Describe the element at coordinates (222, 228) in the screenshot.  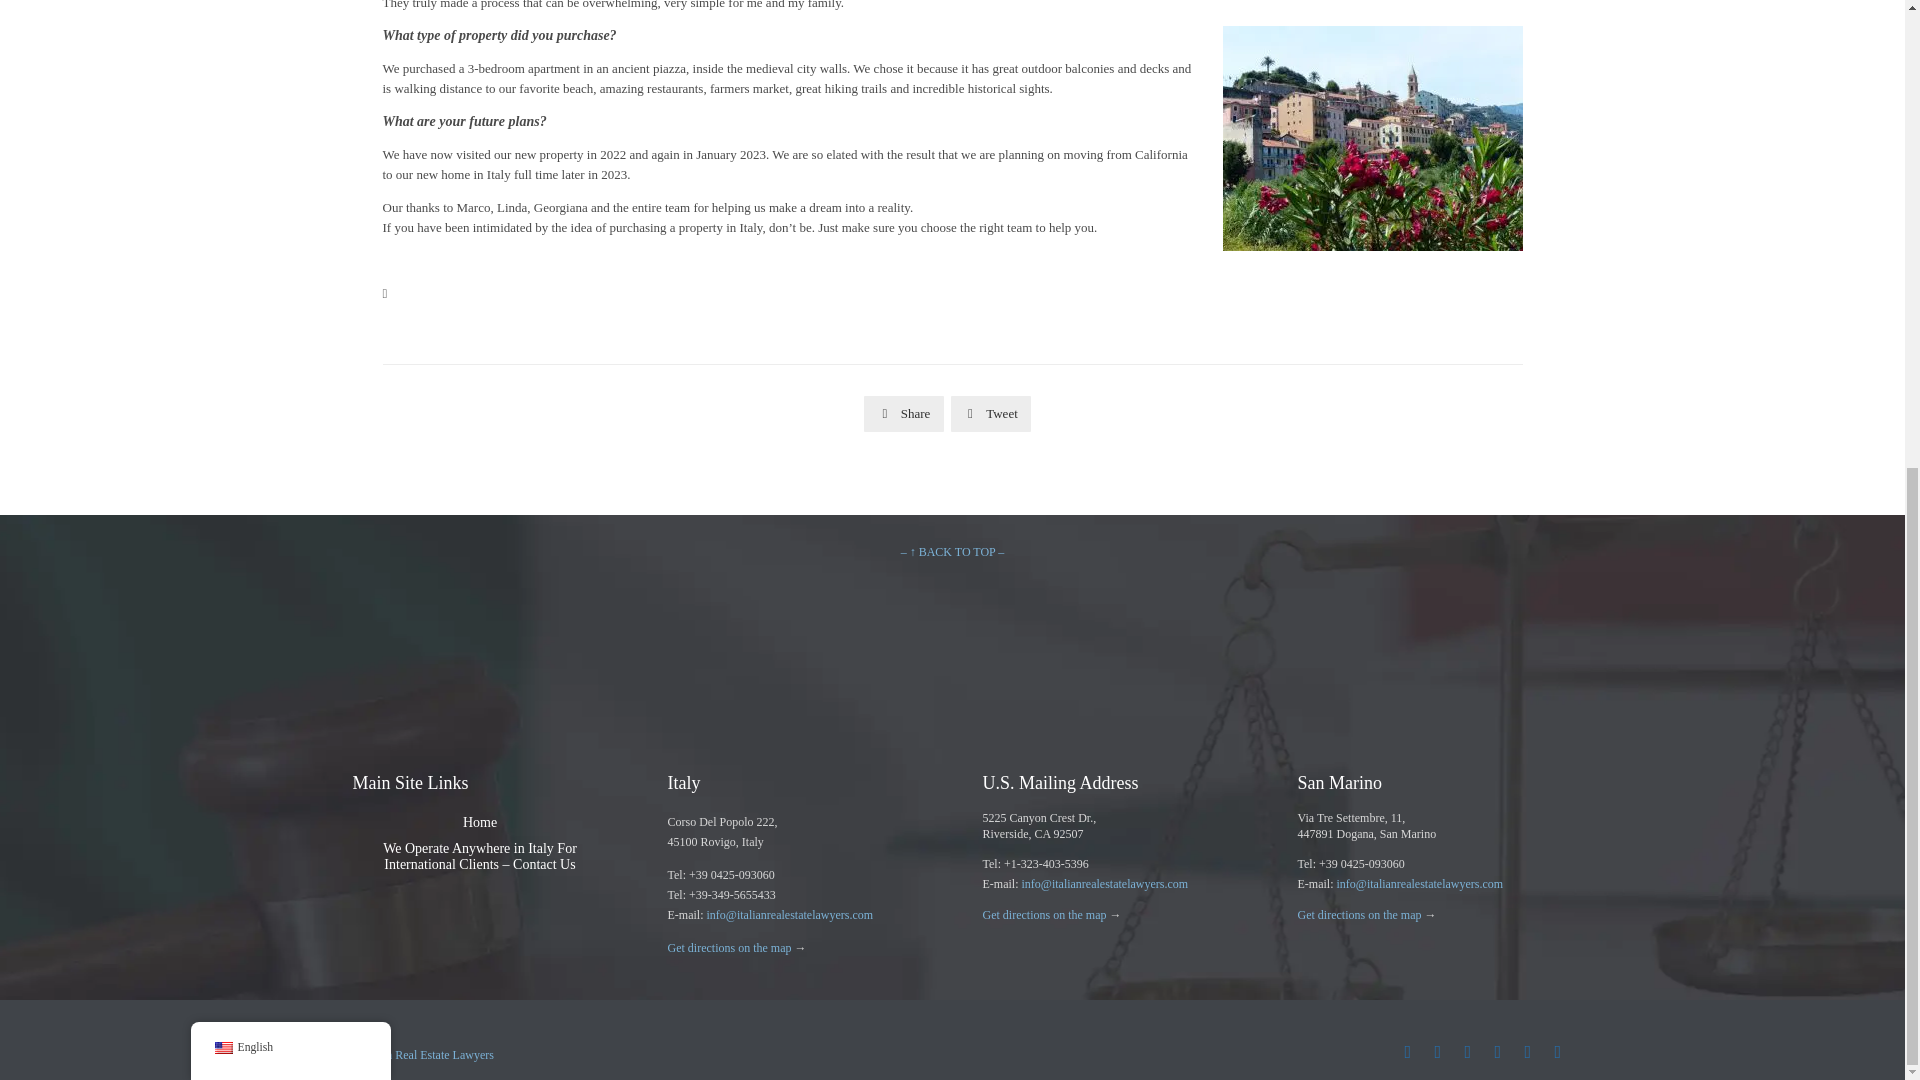
I see `English` at that location.